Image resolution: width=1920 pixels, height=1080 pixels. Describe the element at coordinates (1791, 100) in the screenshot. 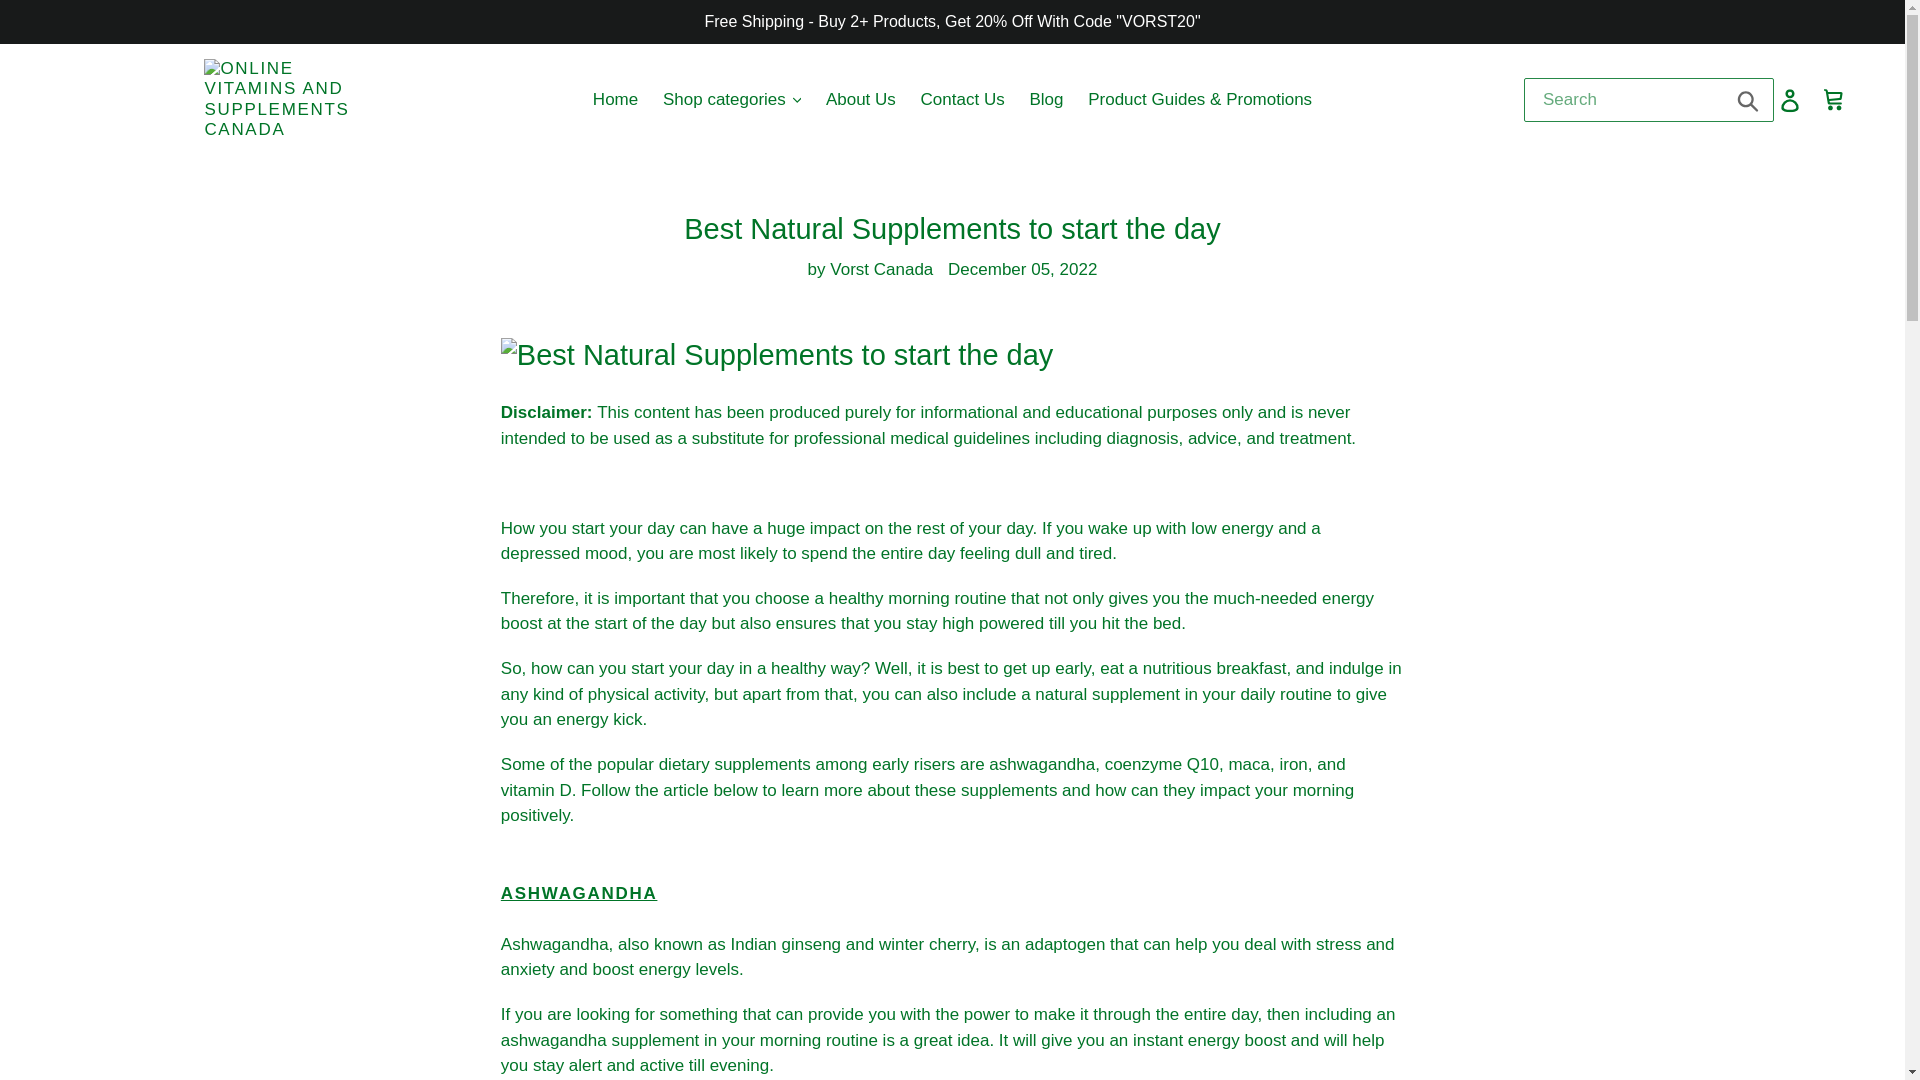

I see `Log in` at that location.